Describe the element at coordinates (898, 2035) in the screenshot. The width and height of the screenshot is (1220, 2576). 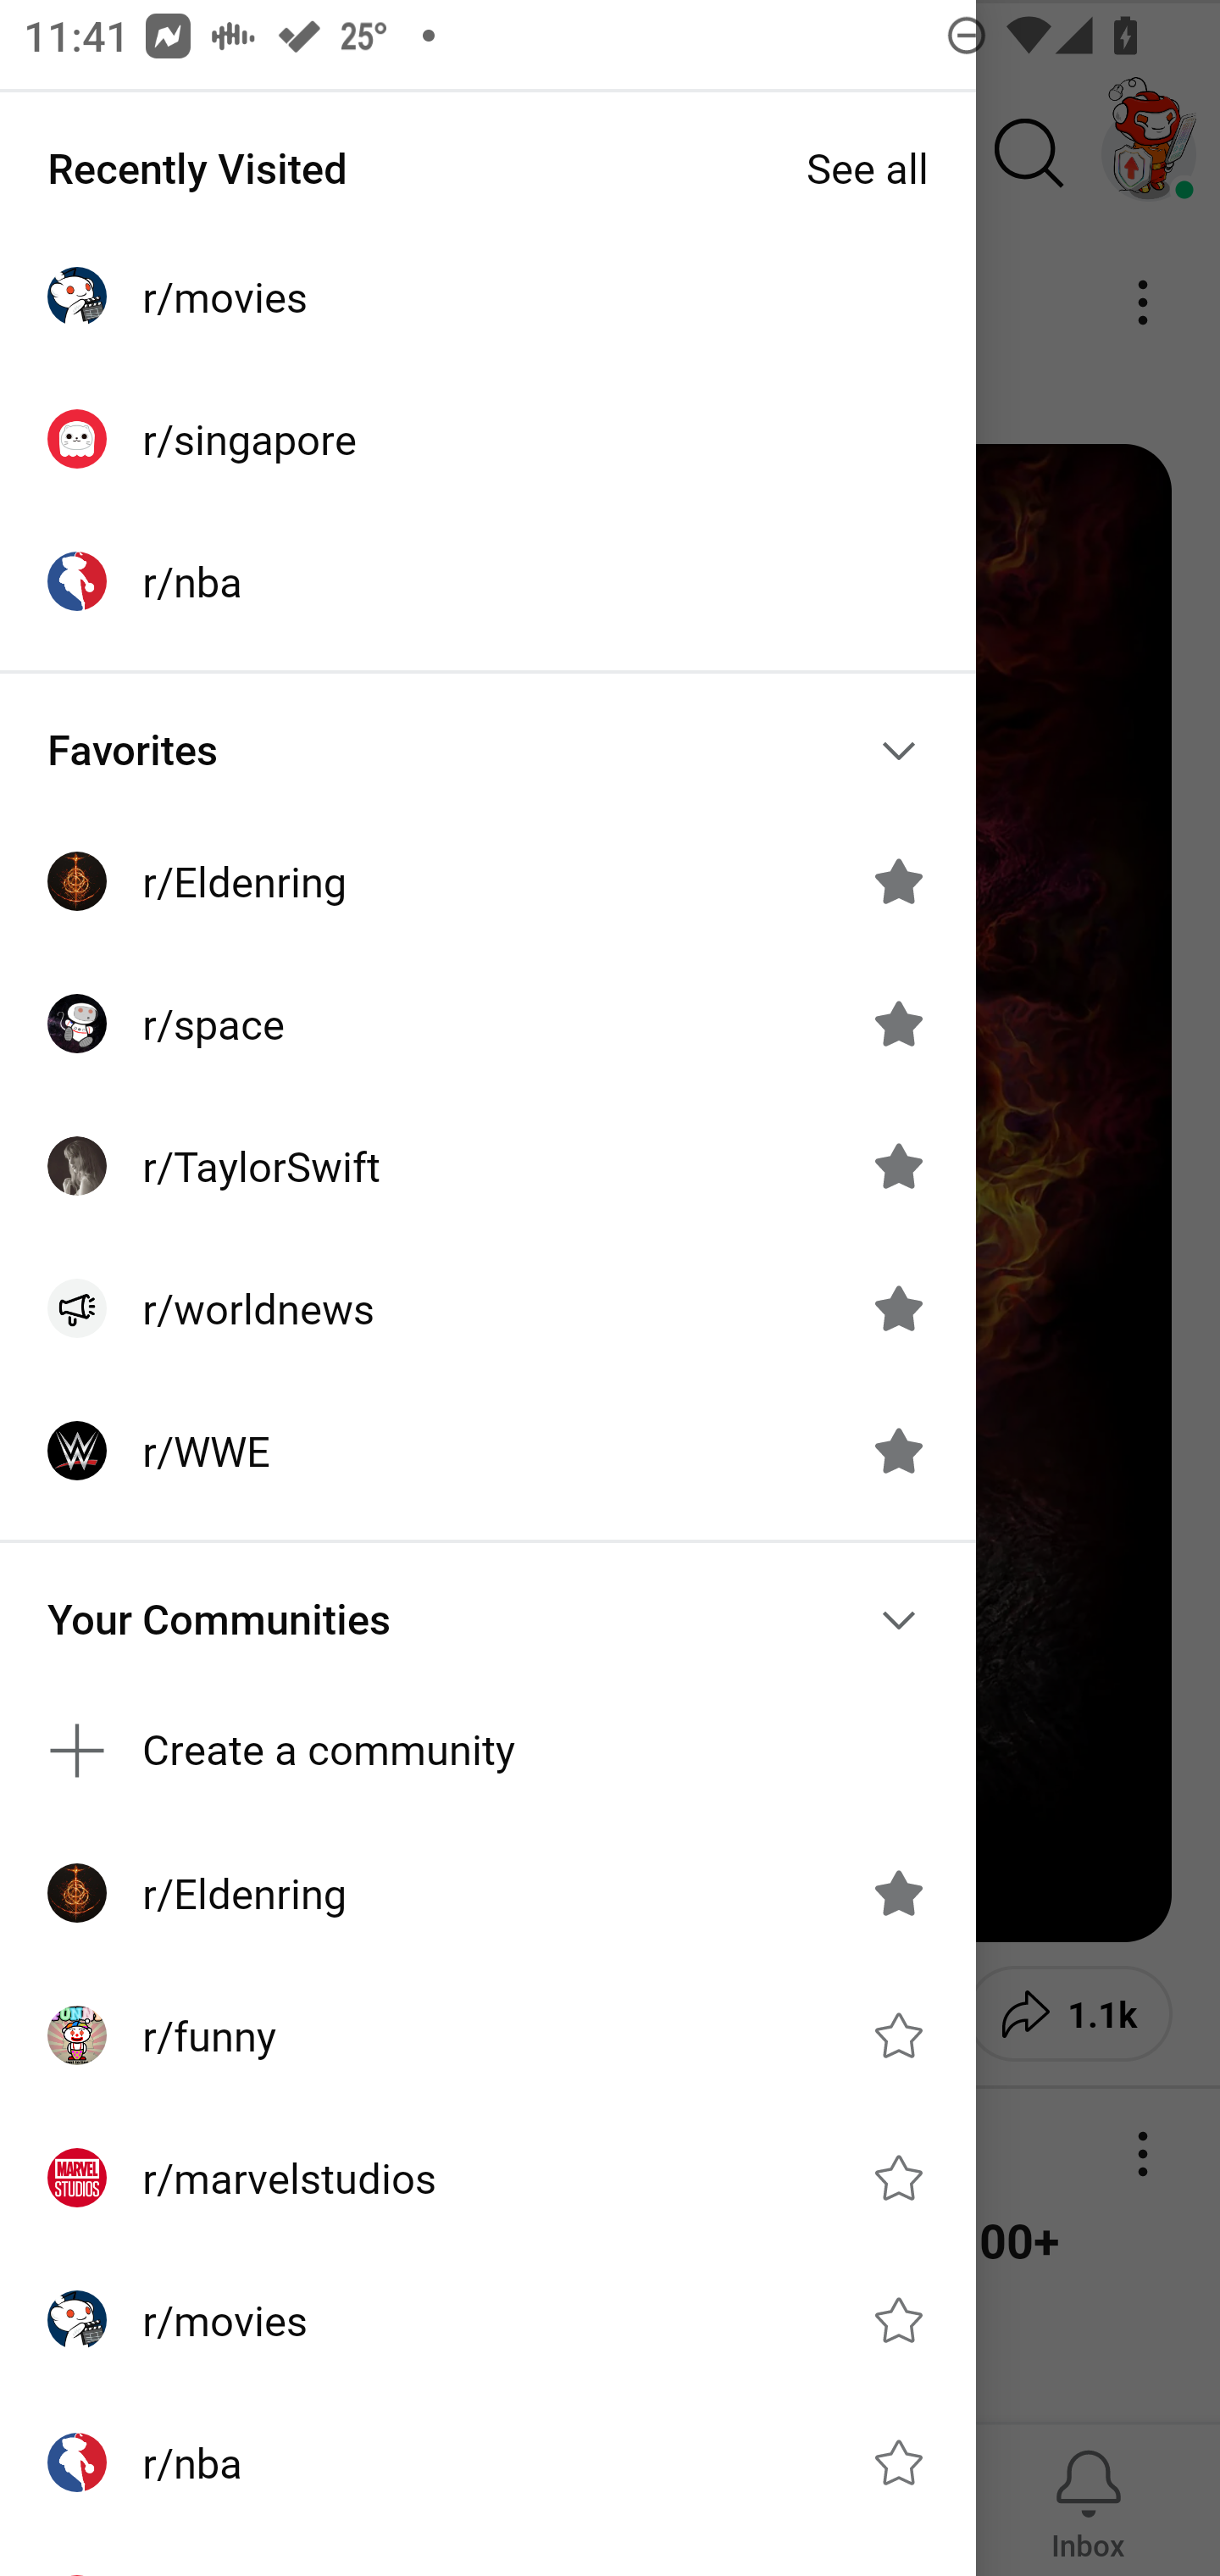
I see `Favorite r/funny` at that location.